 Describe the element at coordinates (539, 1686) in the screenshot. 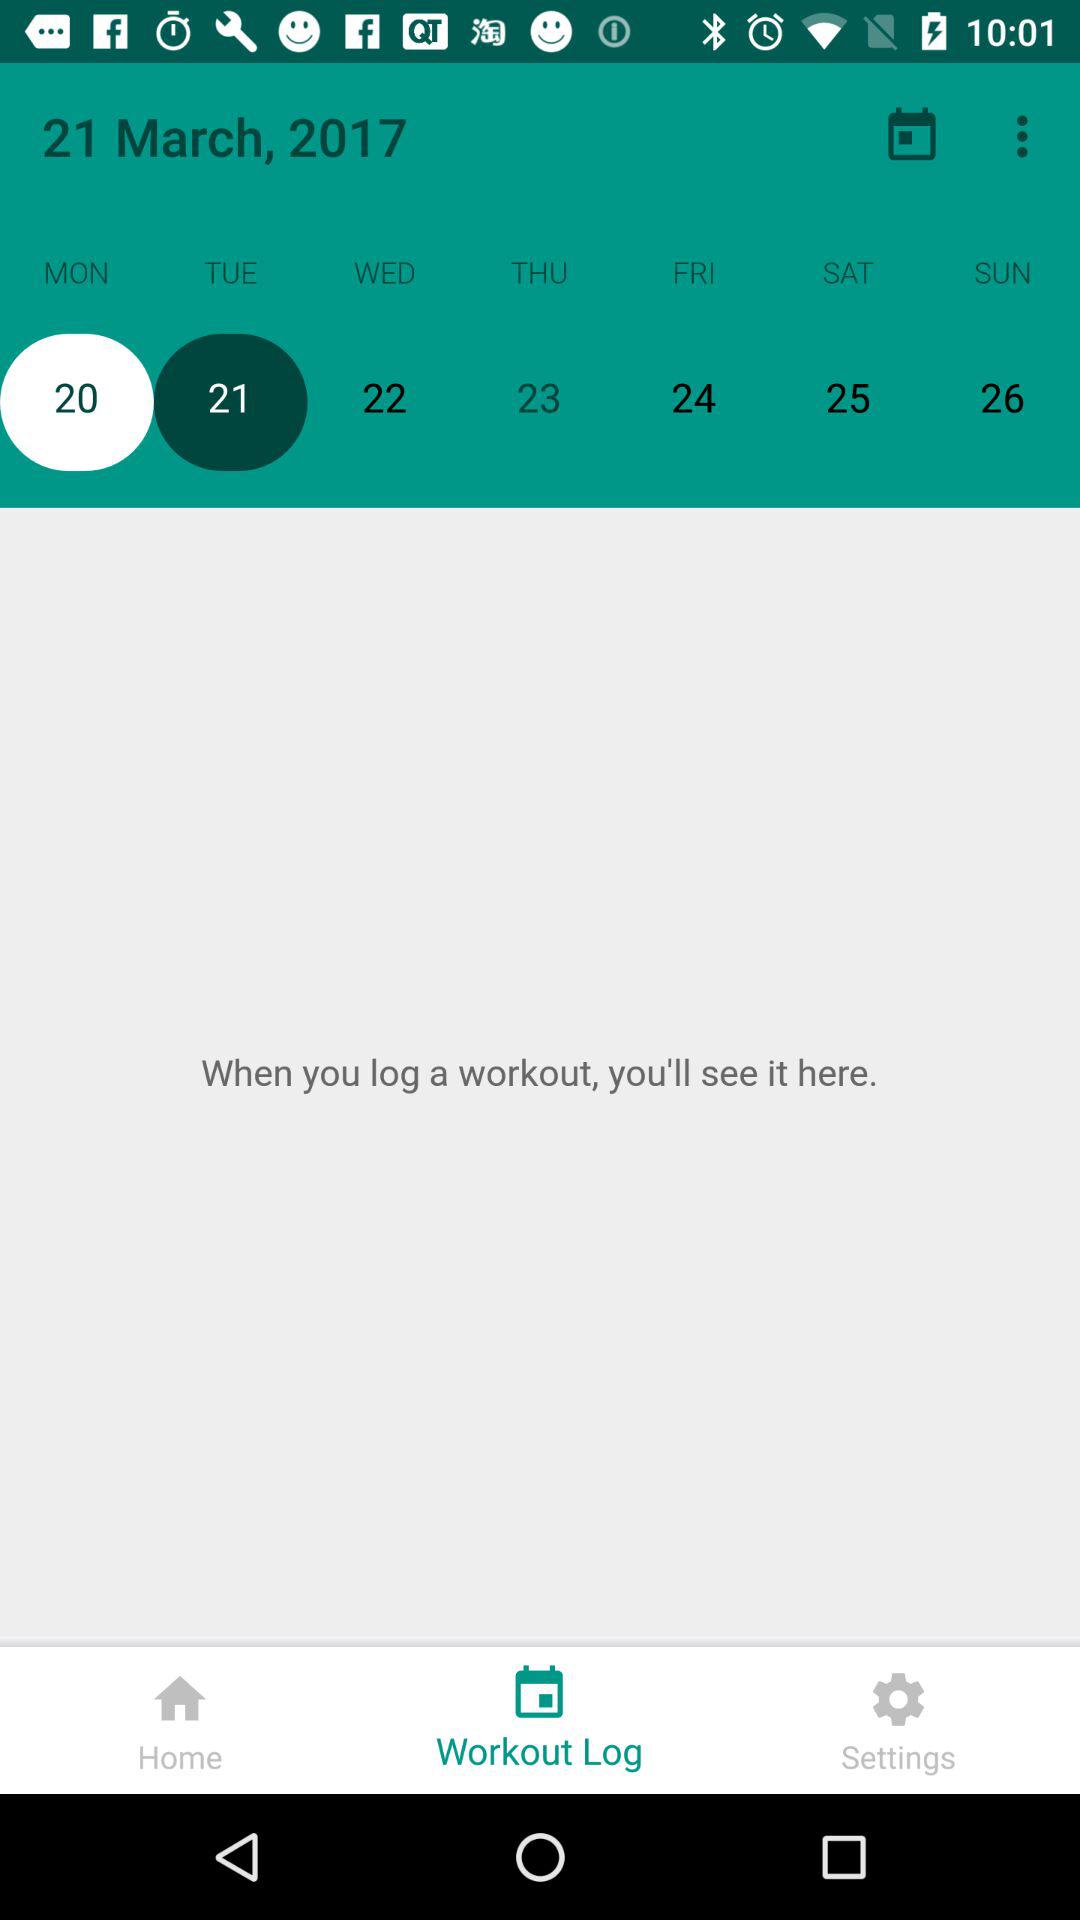

I see `click on the logo placed above workout log` at that location.